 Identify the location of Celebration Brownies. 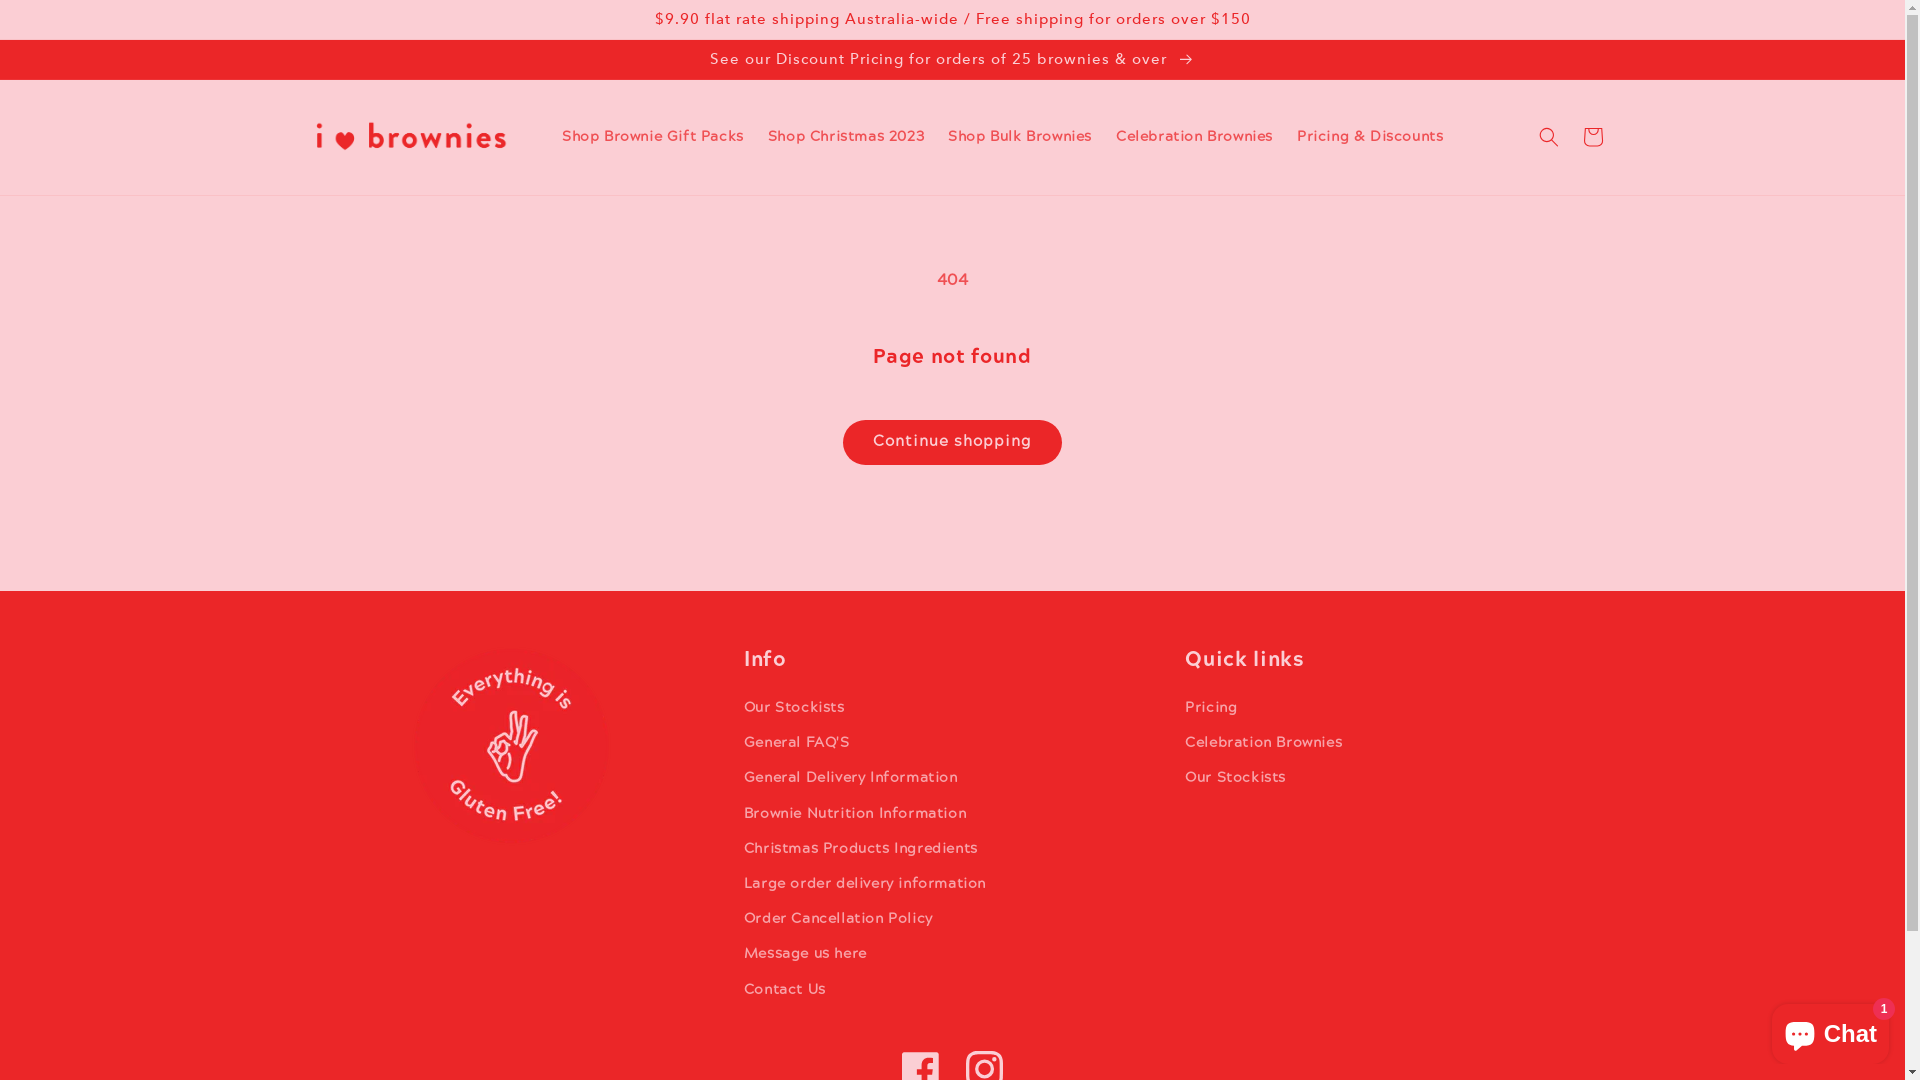
(1194, 137).